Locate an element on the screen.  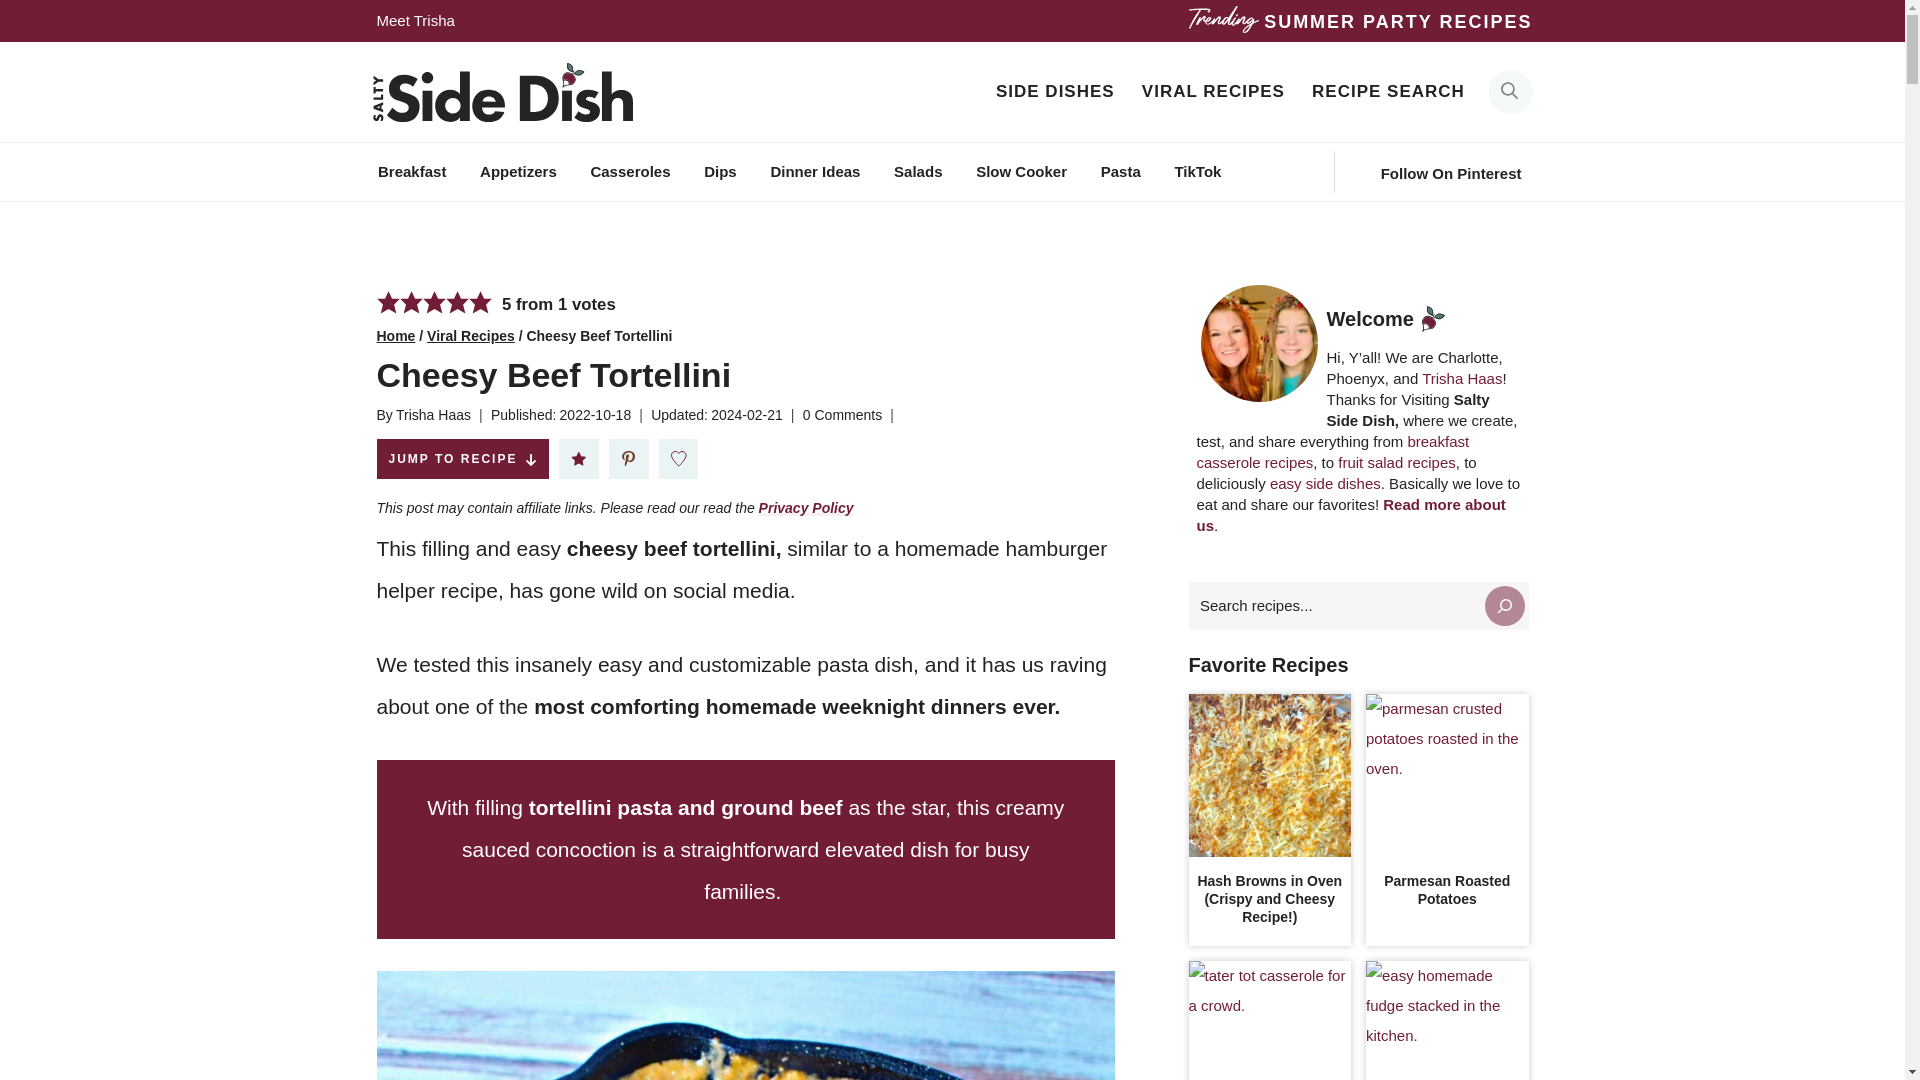
Salads is located at coordinates (918, 171).